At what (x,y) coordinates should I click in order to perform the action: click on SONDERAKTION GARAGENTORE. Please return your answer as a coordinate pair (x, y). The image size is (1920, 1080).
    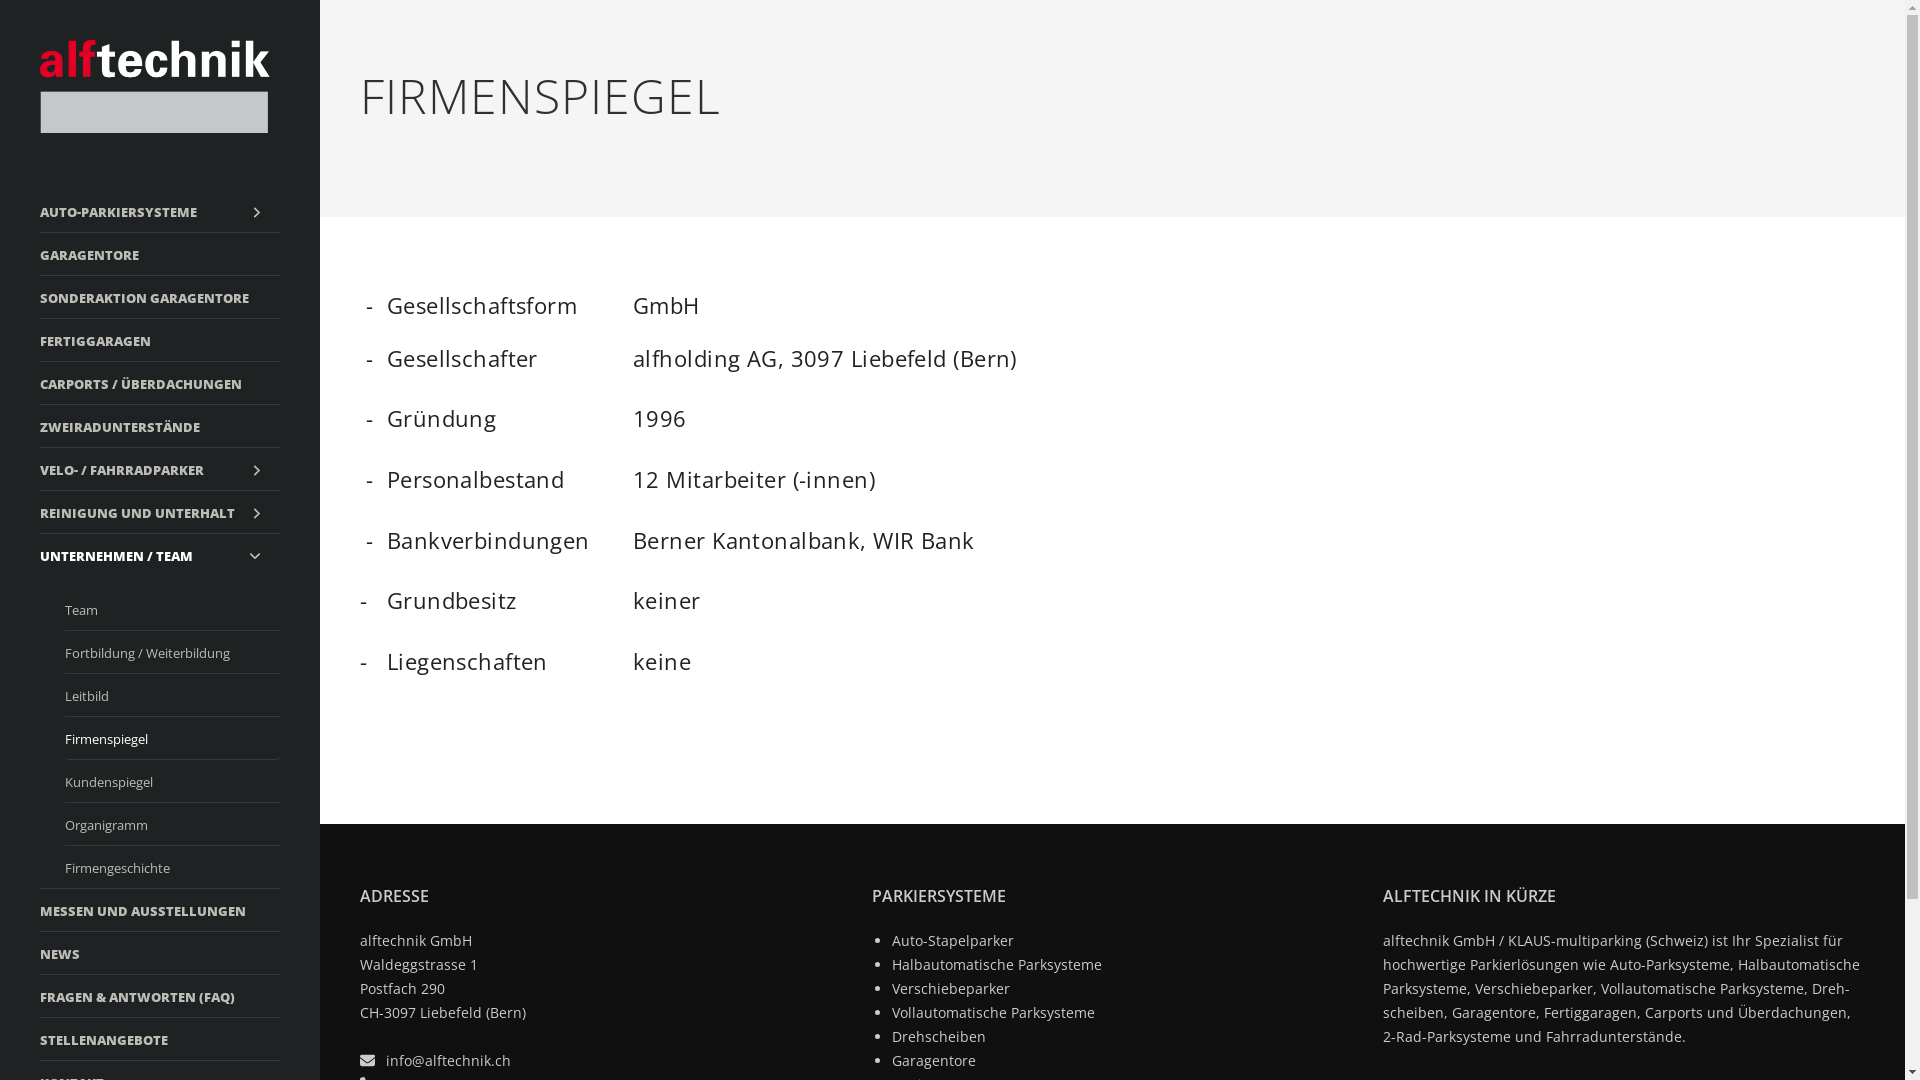
    Looking at the image, I should click on (160, 297).